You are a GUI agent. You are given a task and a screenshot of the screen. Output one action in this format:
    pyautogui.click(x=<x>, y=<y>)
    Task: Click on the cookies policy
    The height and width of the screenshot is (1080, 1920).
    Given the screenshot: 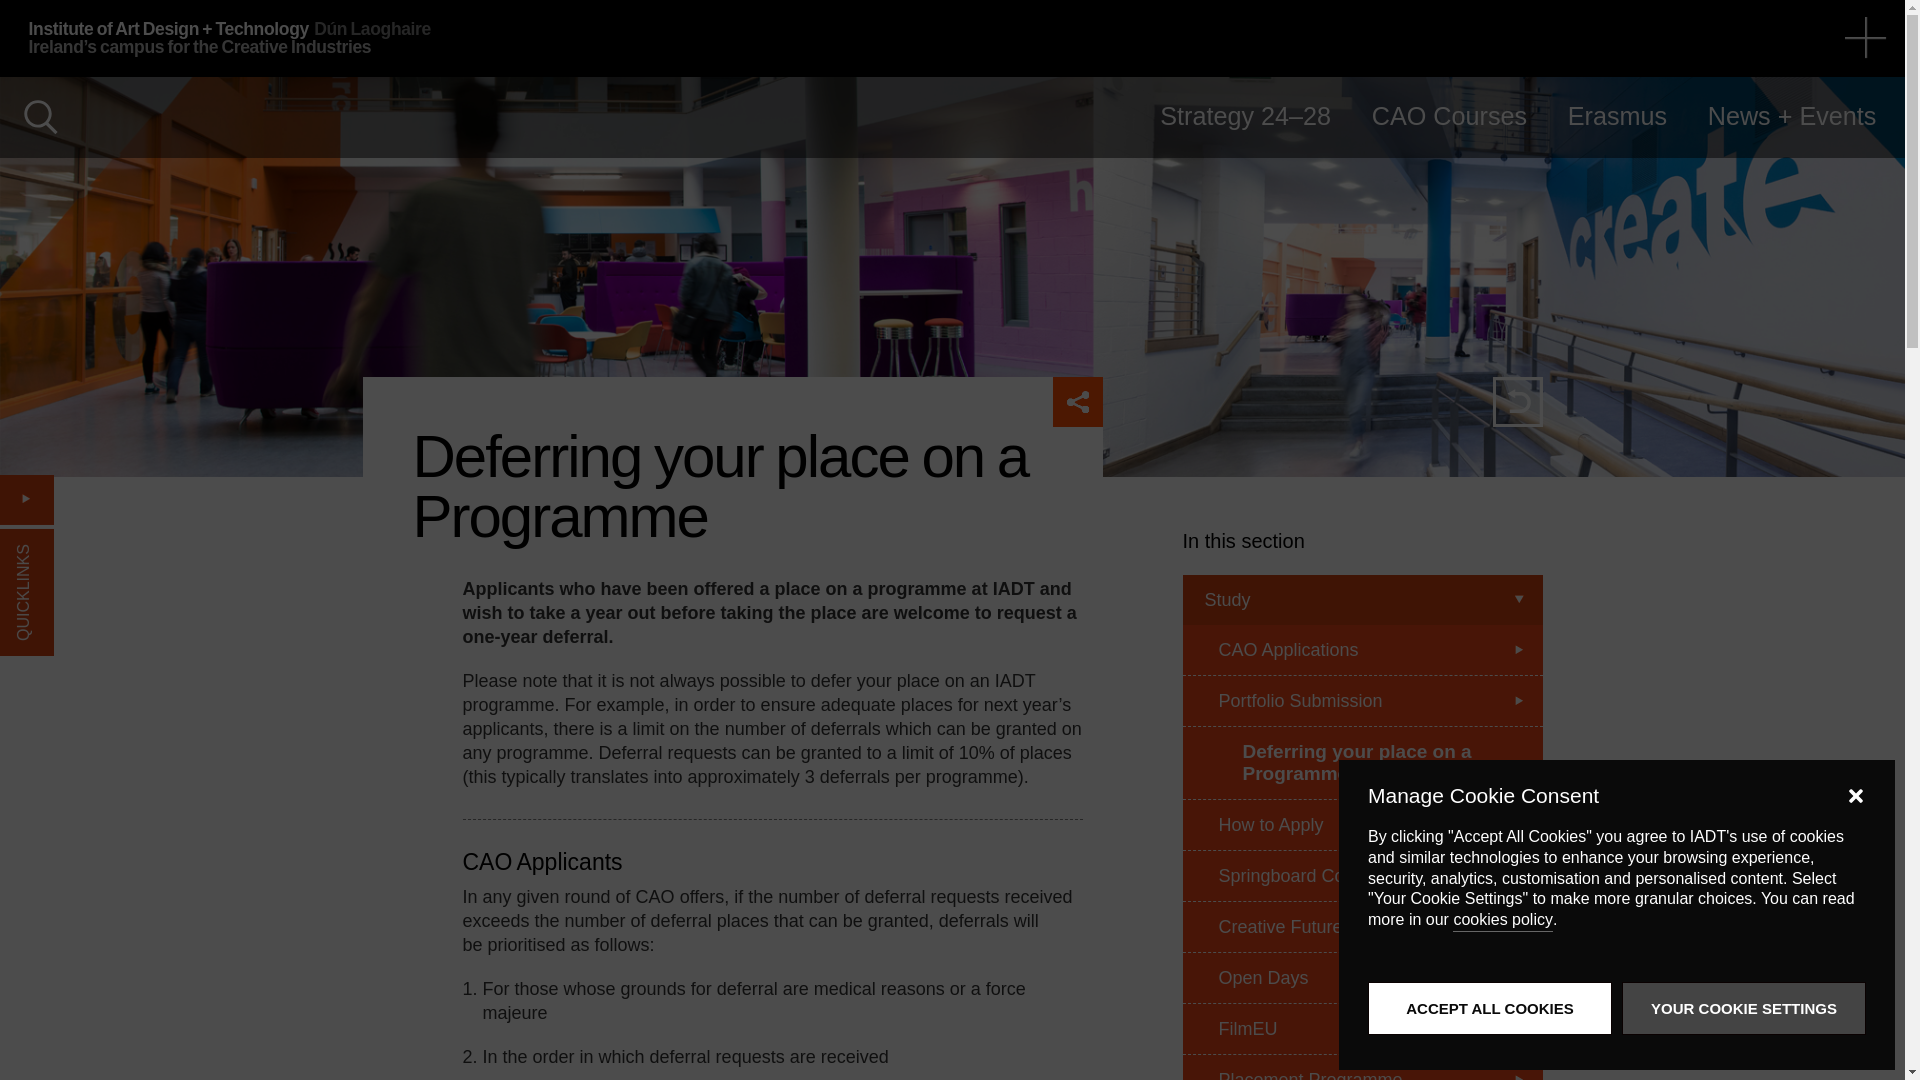 What is the action you would take?
    pyautogui.click(x=1503, y=921)
    